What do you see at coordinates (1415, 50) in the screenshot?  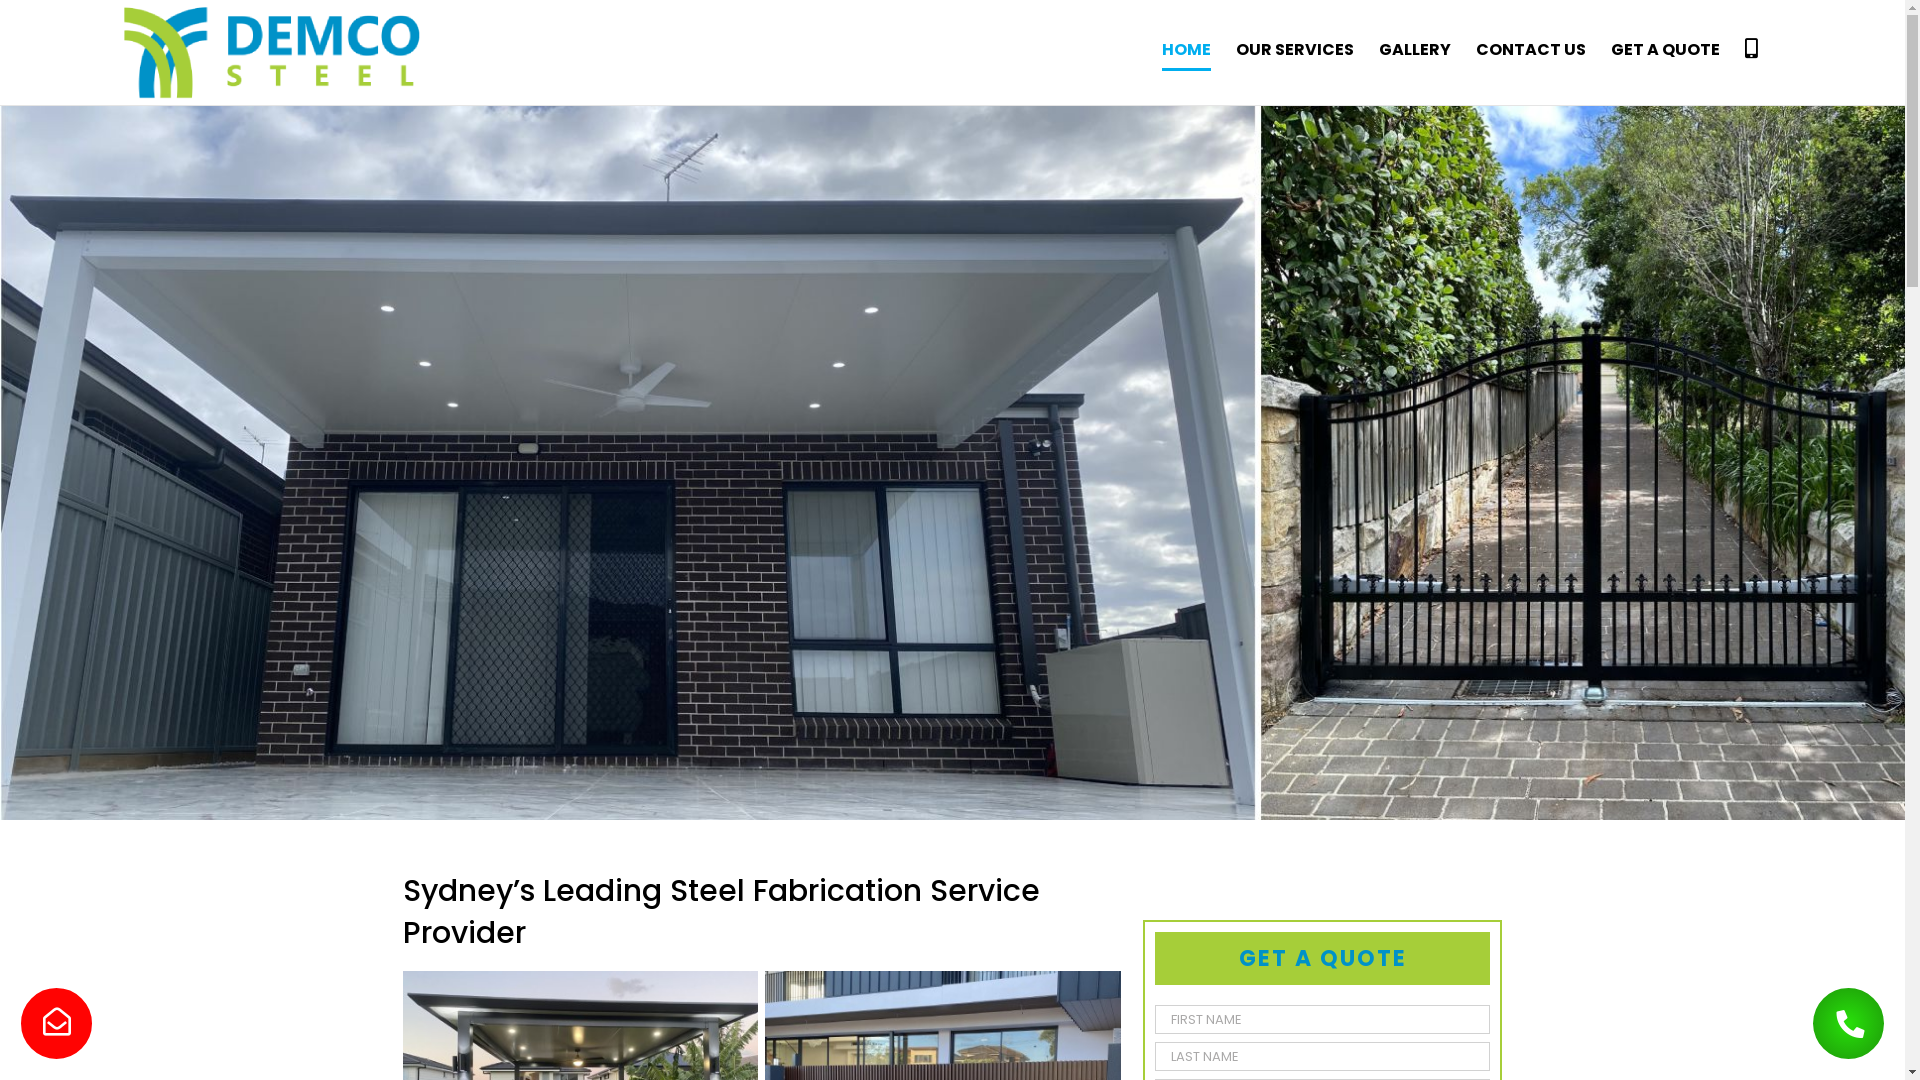 I see `GALLERY` at bounding box center [1415, 50].